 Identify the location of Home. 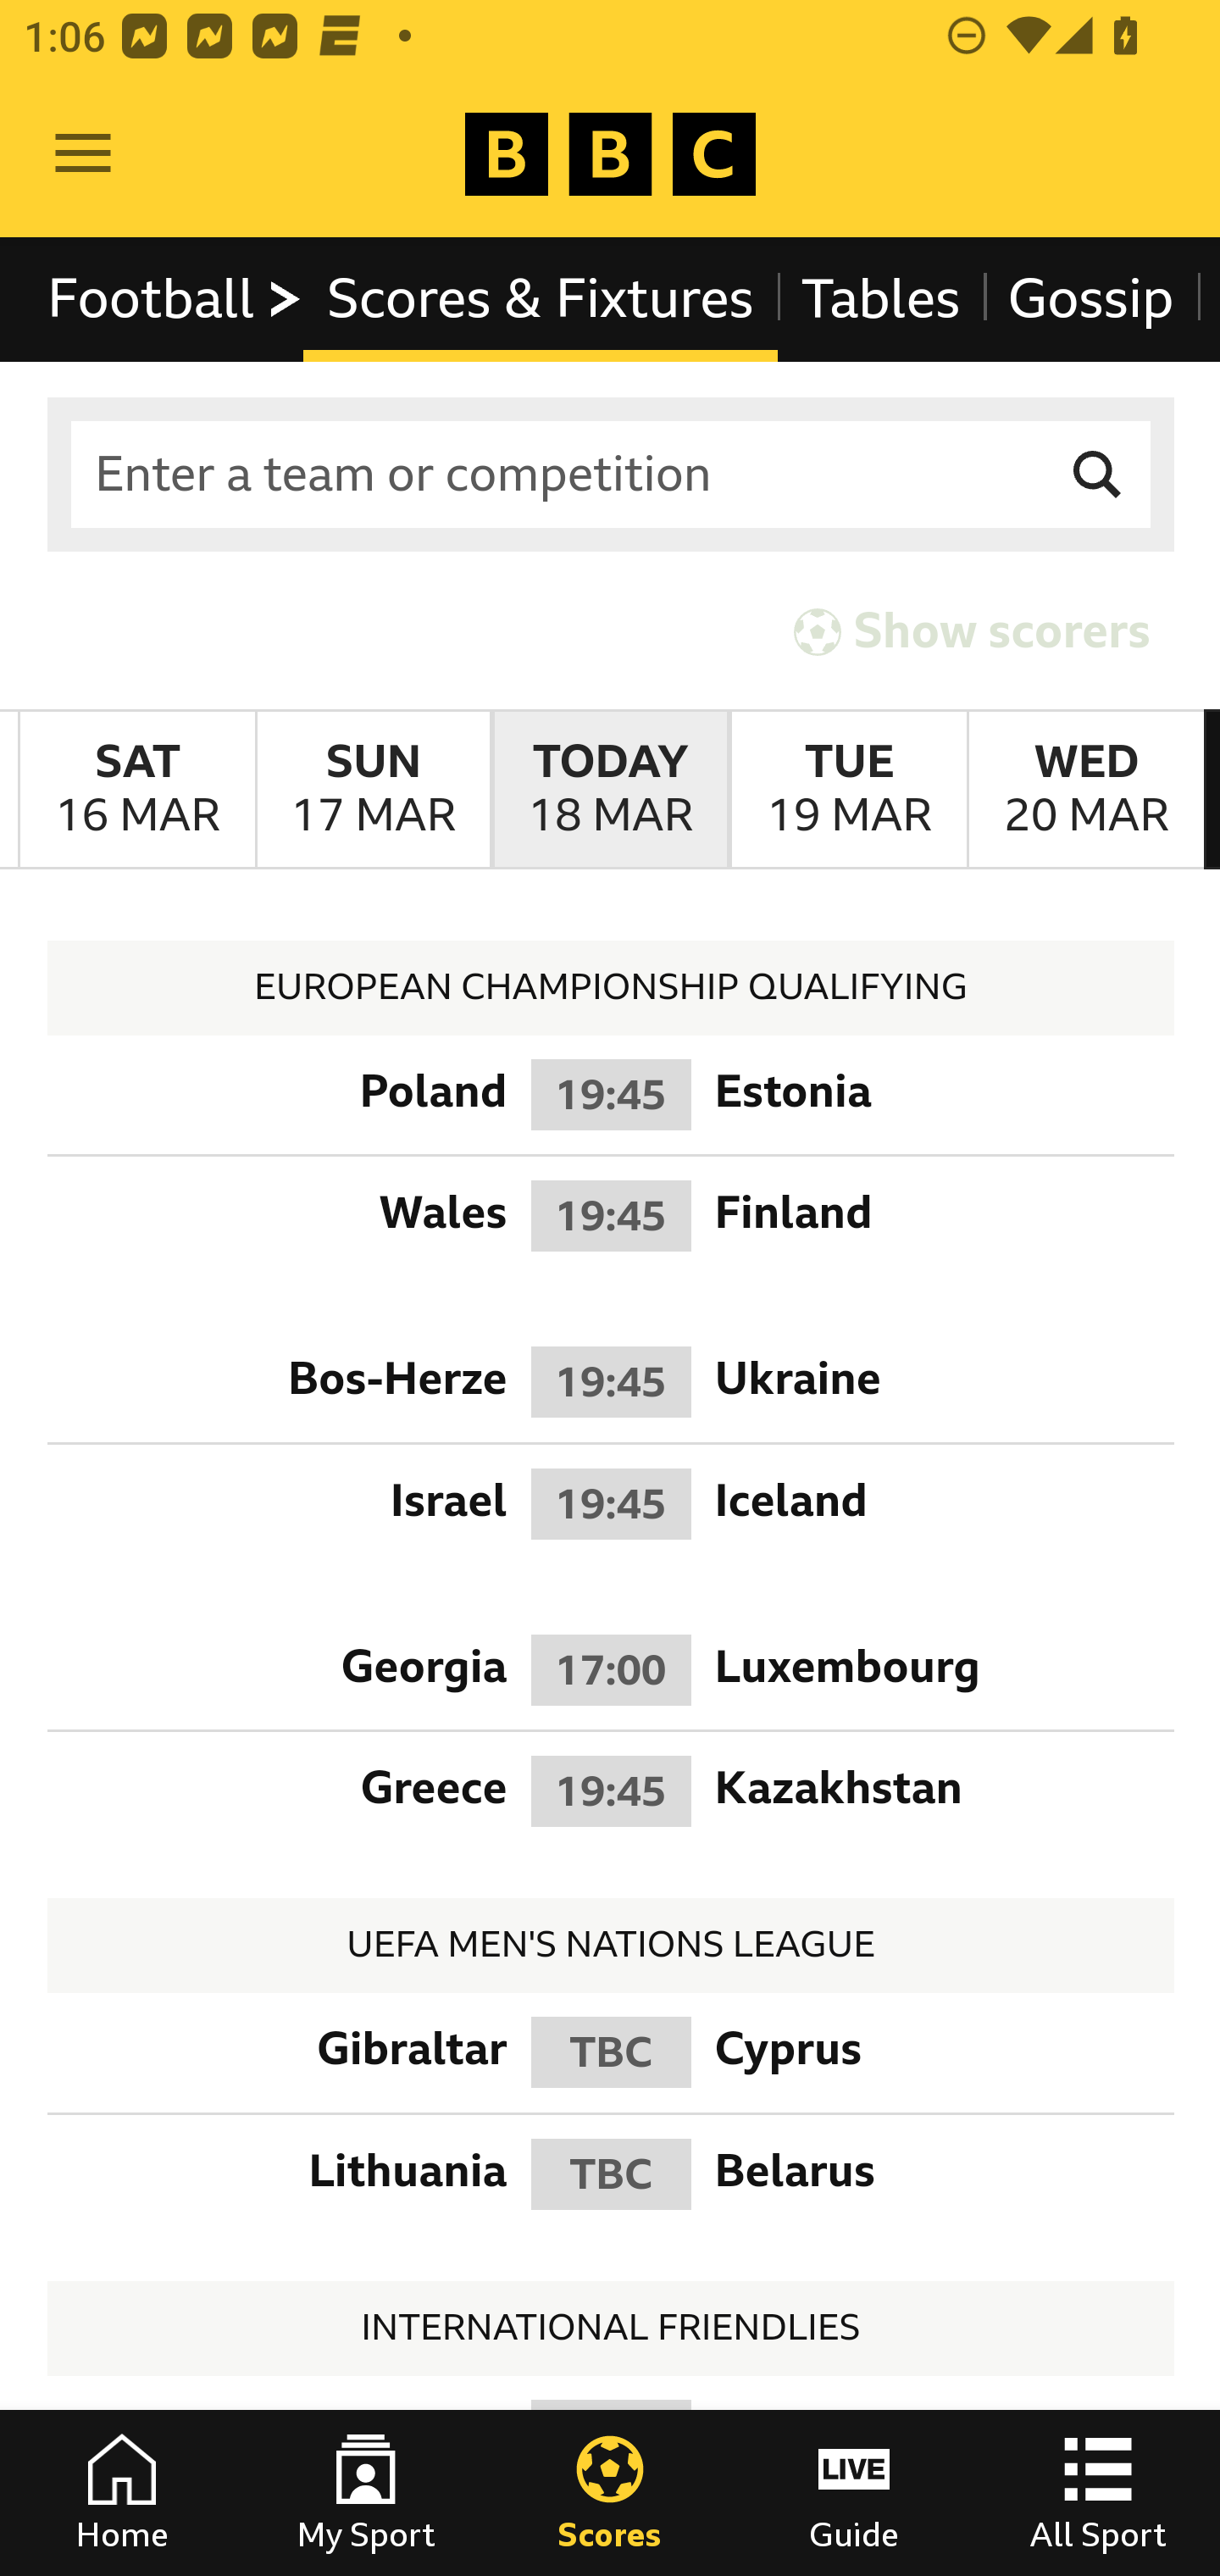
(122, 2493).